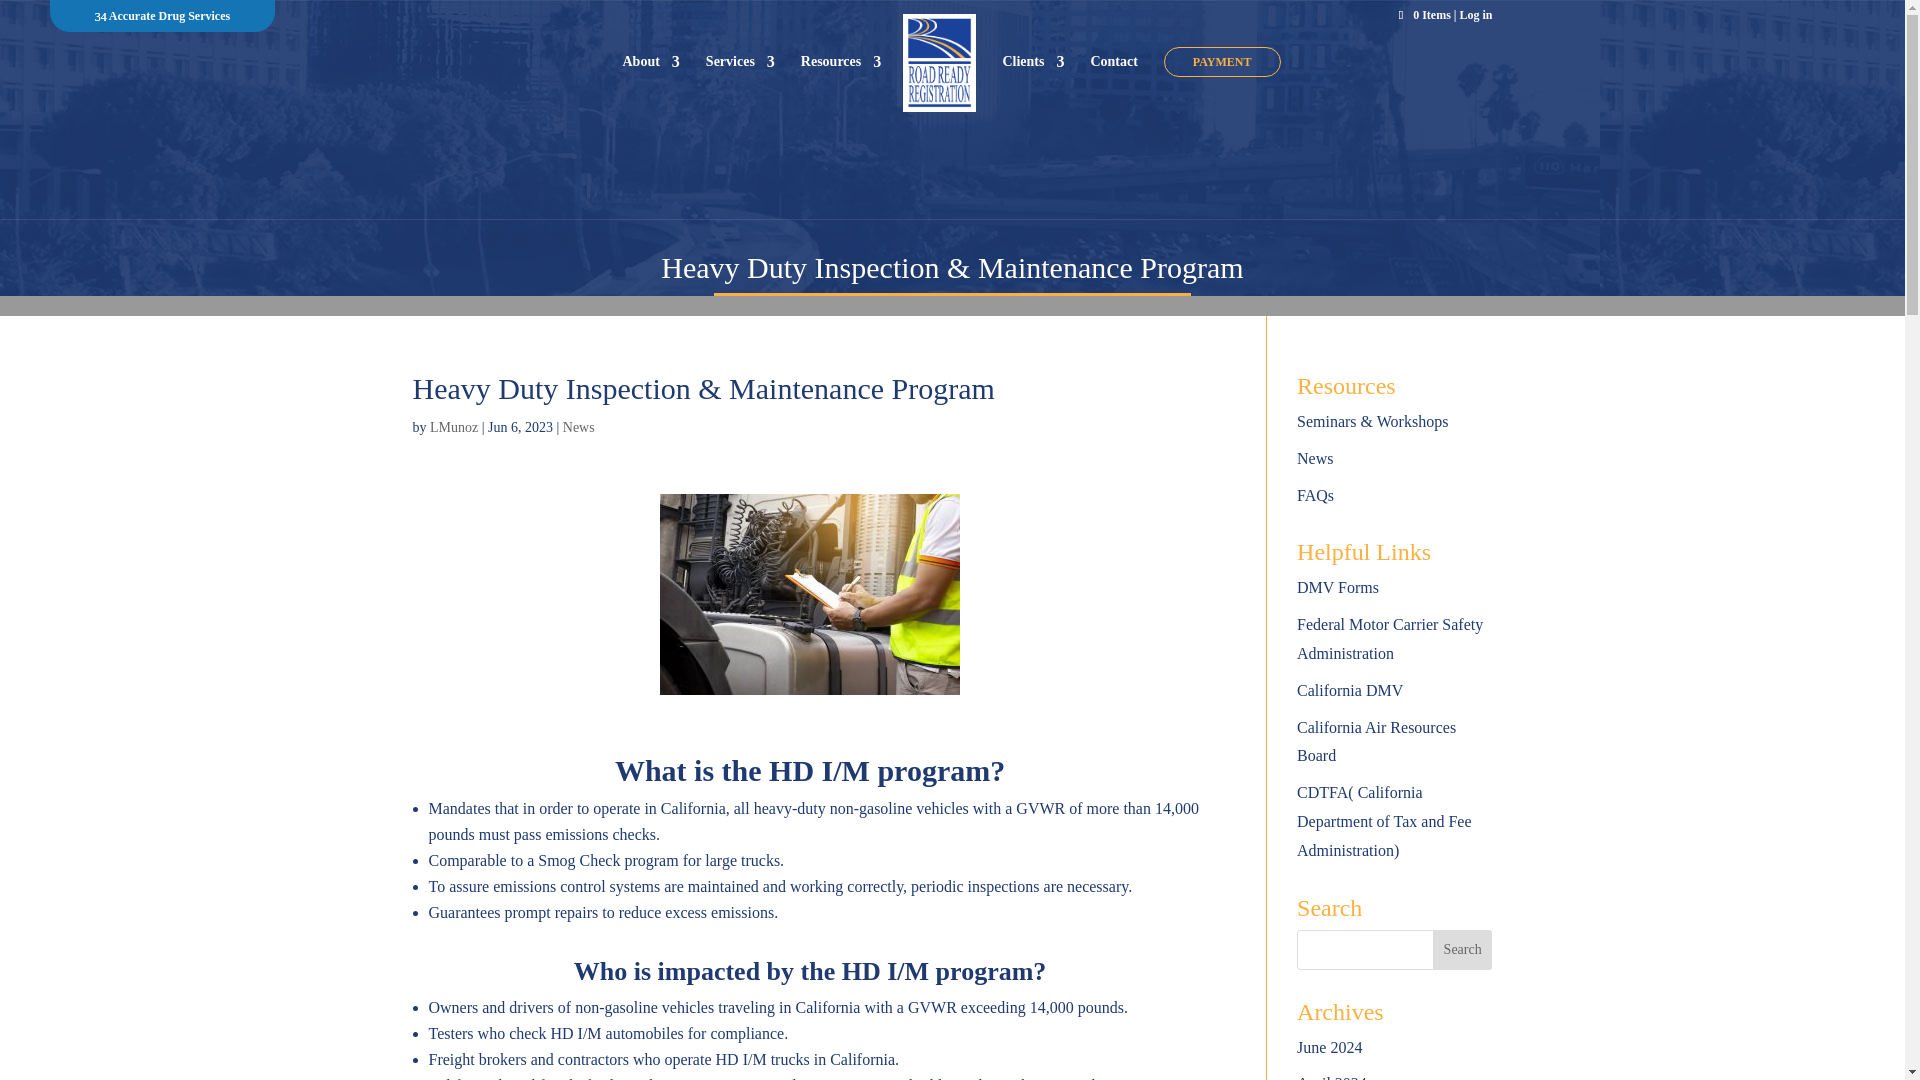  What do you see at coordinates (1426, 14) in the screenshot?
I see `0 Items` at bounding box center [1426, 14].